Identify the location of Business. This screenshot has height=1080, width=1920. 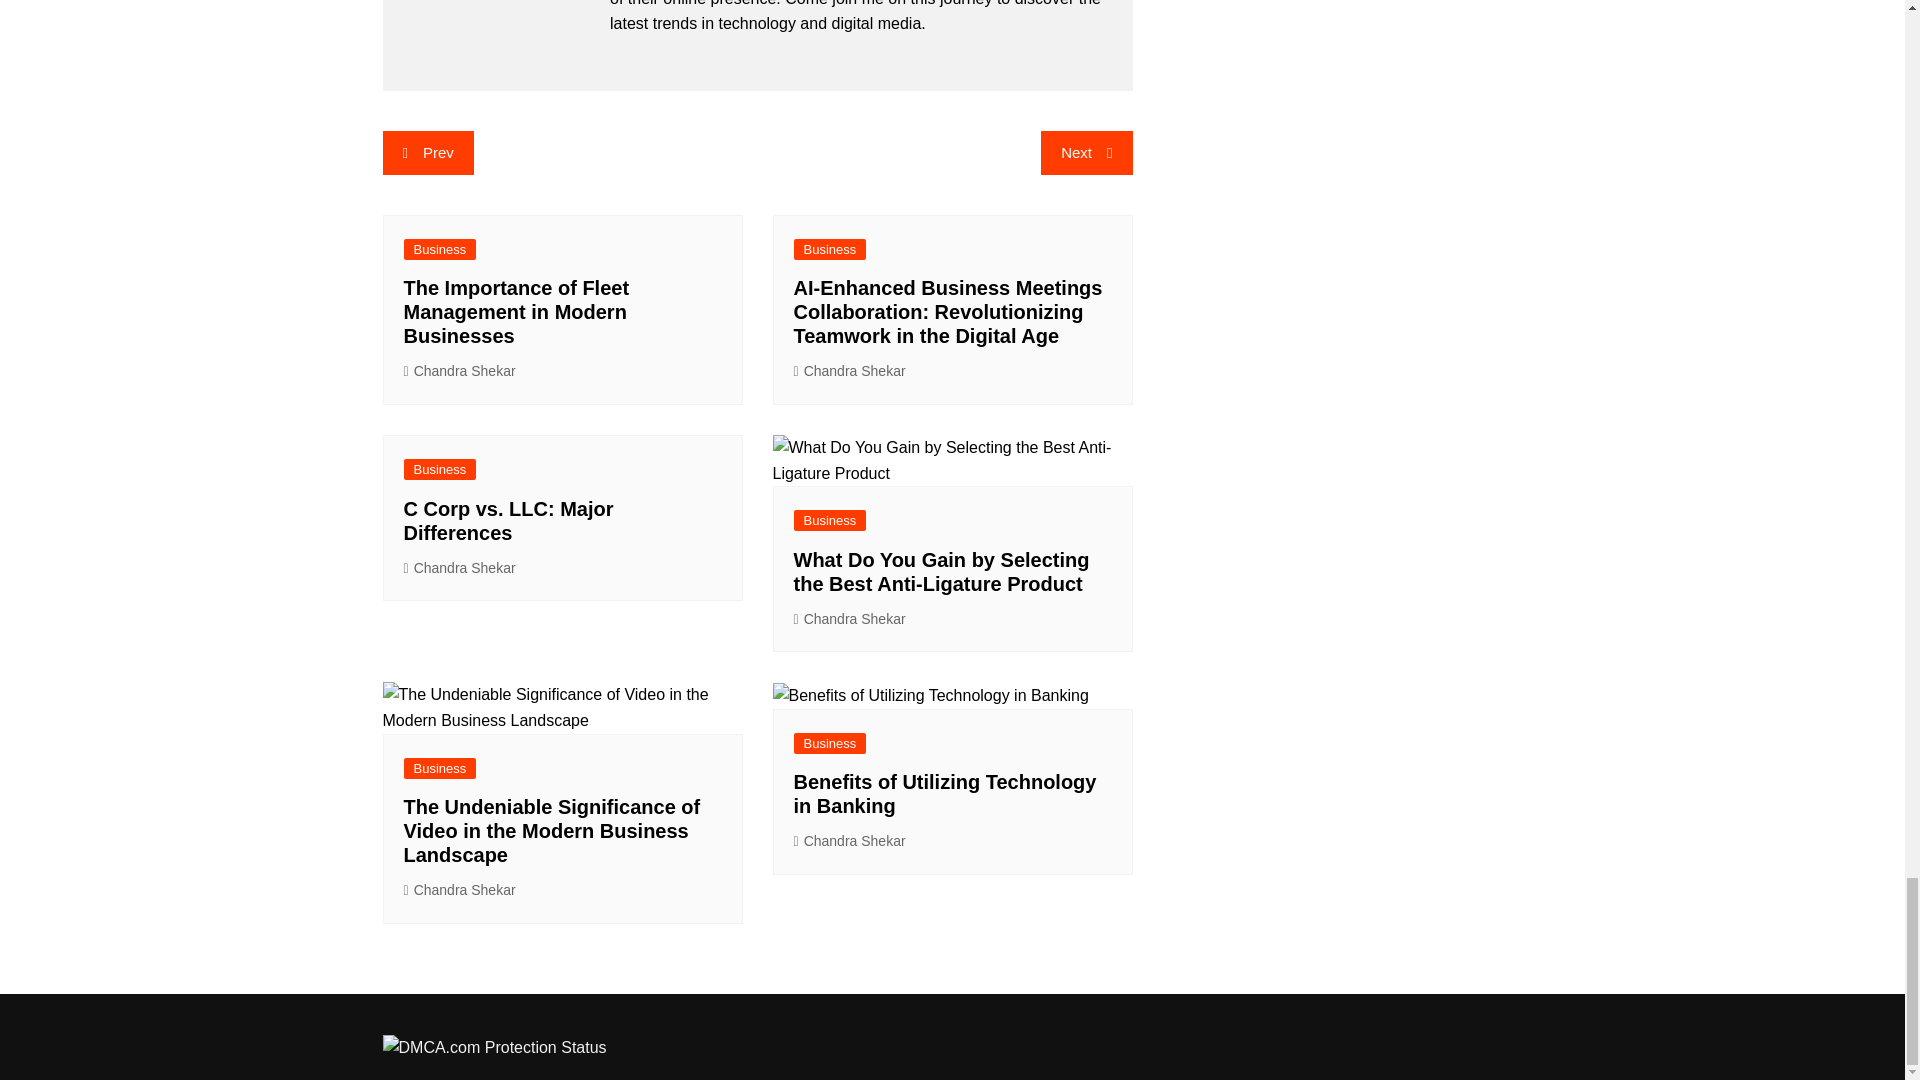
(830, 249).